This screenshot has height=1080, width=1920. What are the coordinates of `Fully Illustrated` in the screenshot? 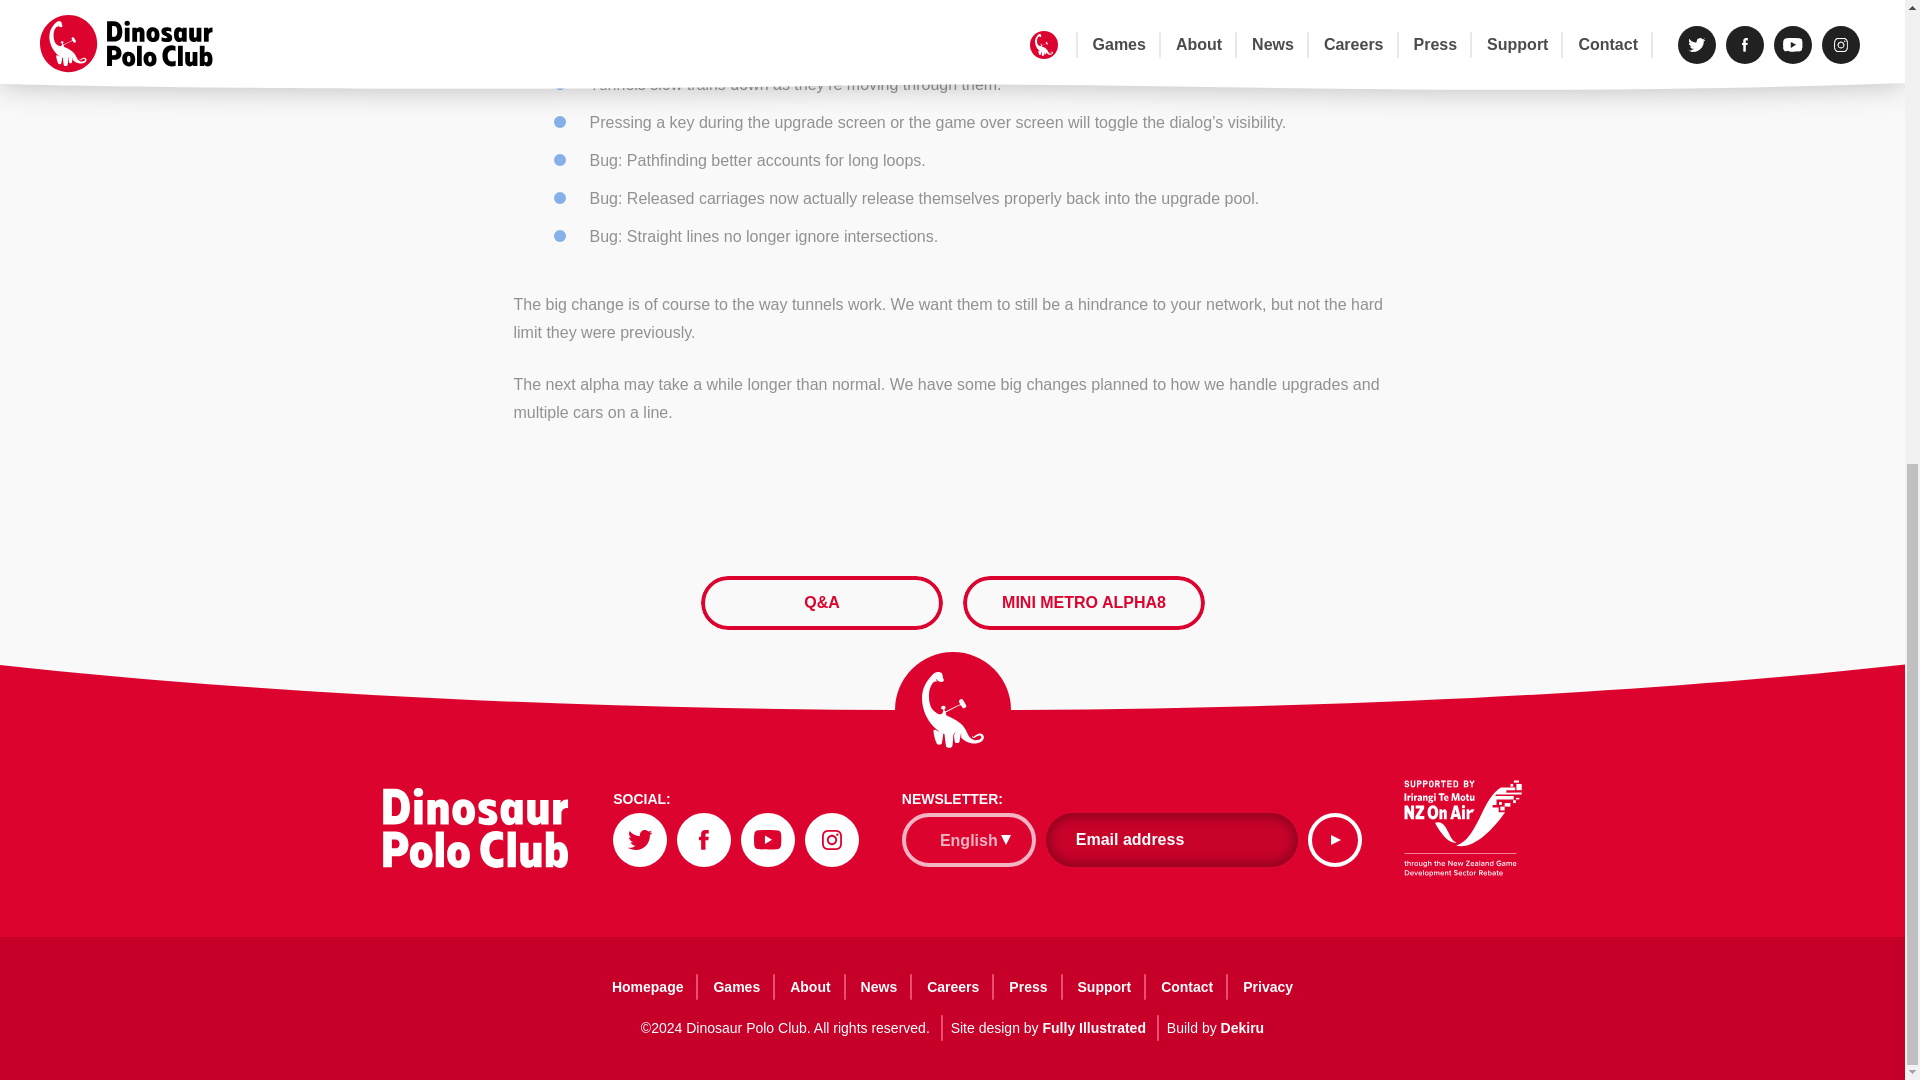 It's located at (1093, 1027).